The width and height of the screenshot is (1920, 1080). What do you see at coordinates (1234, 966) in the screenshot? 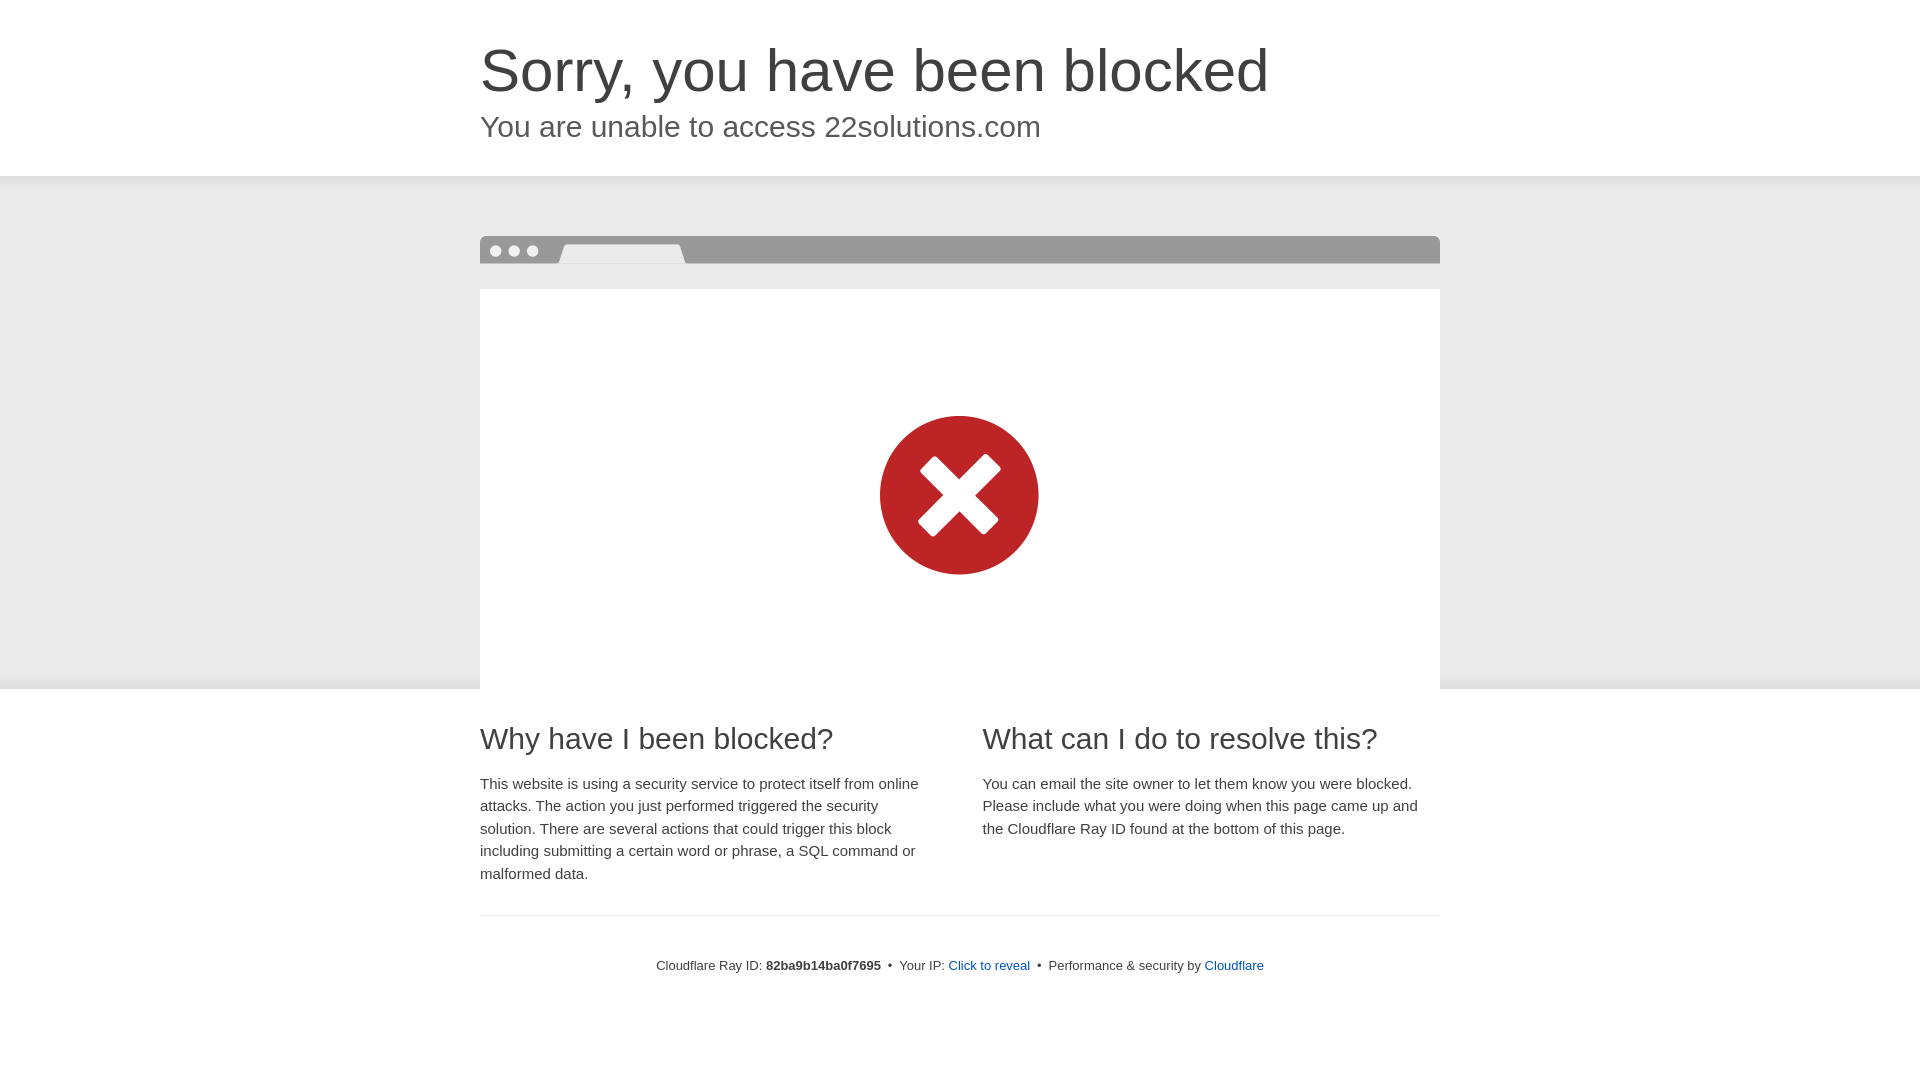
I see `Cloudflare` at bounding box center [1234, 966].